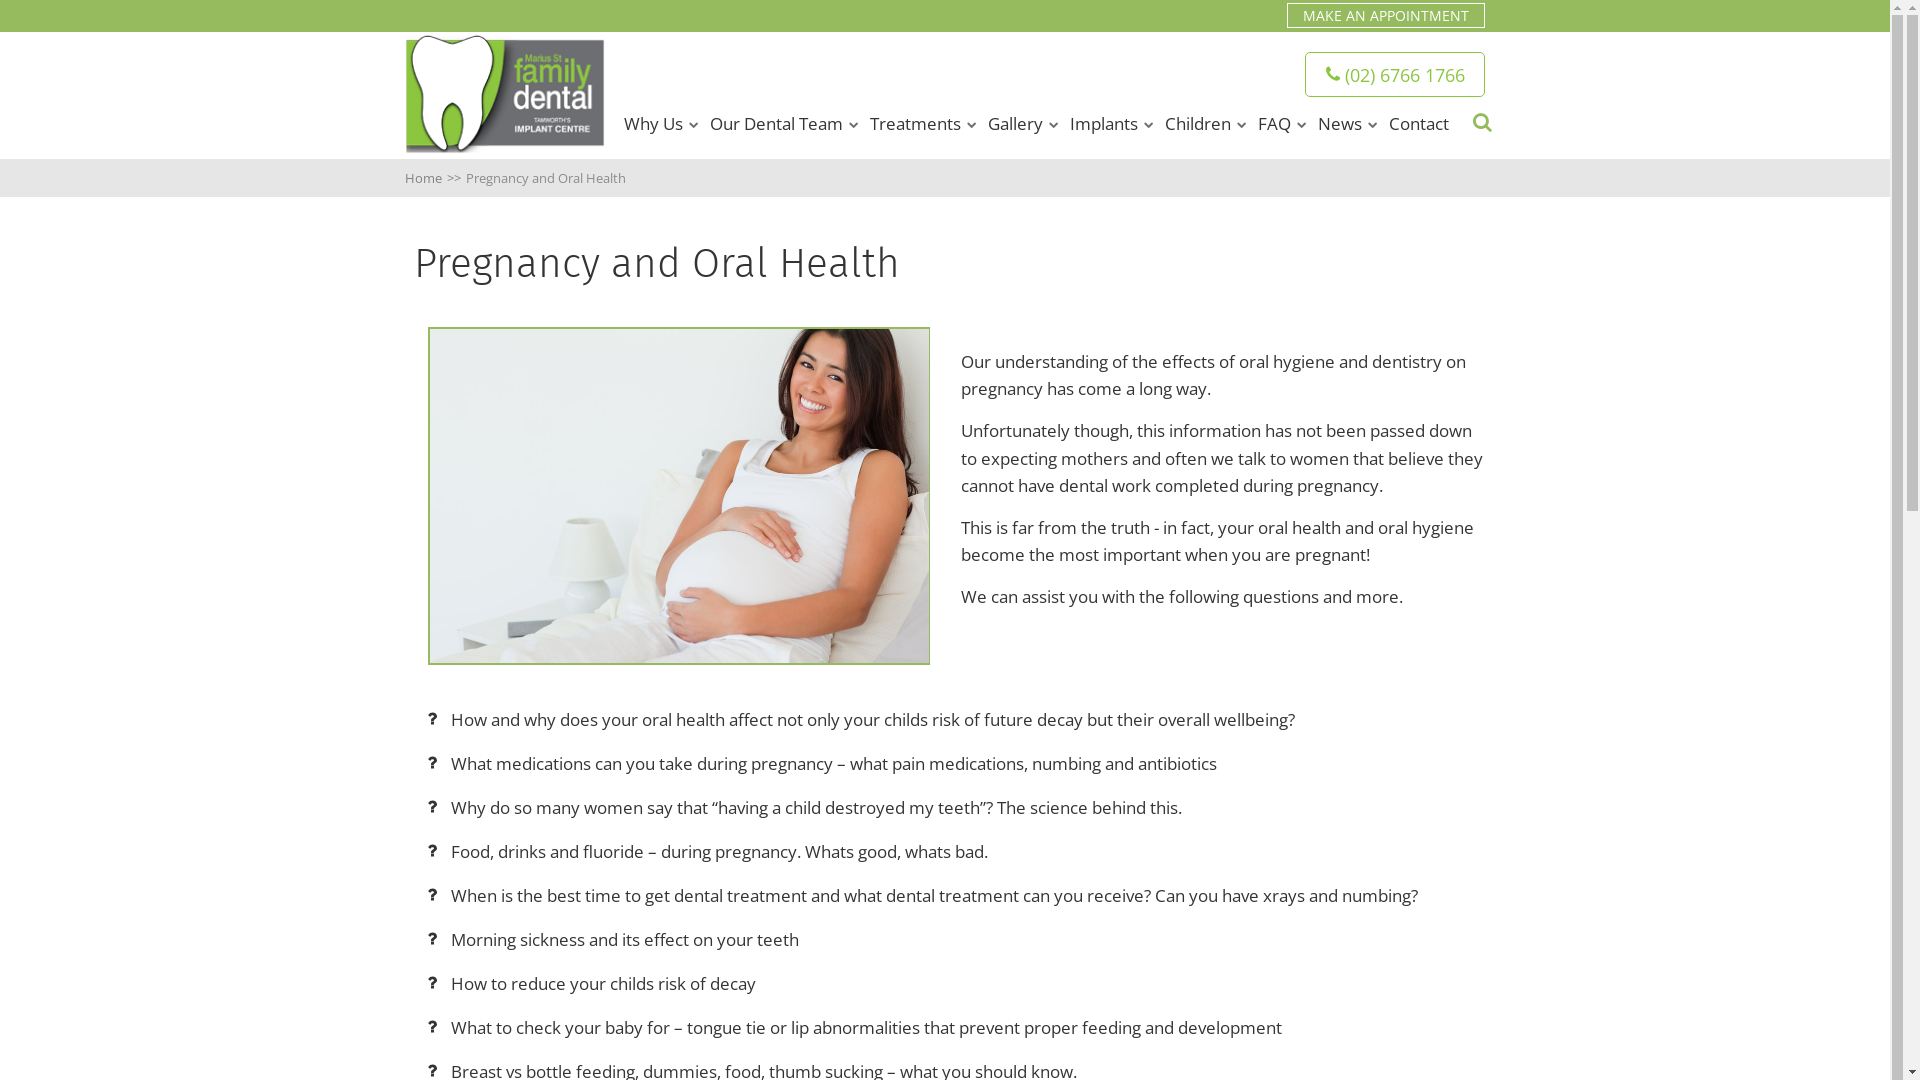  I want to click on Why Us, so click(654, 124).